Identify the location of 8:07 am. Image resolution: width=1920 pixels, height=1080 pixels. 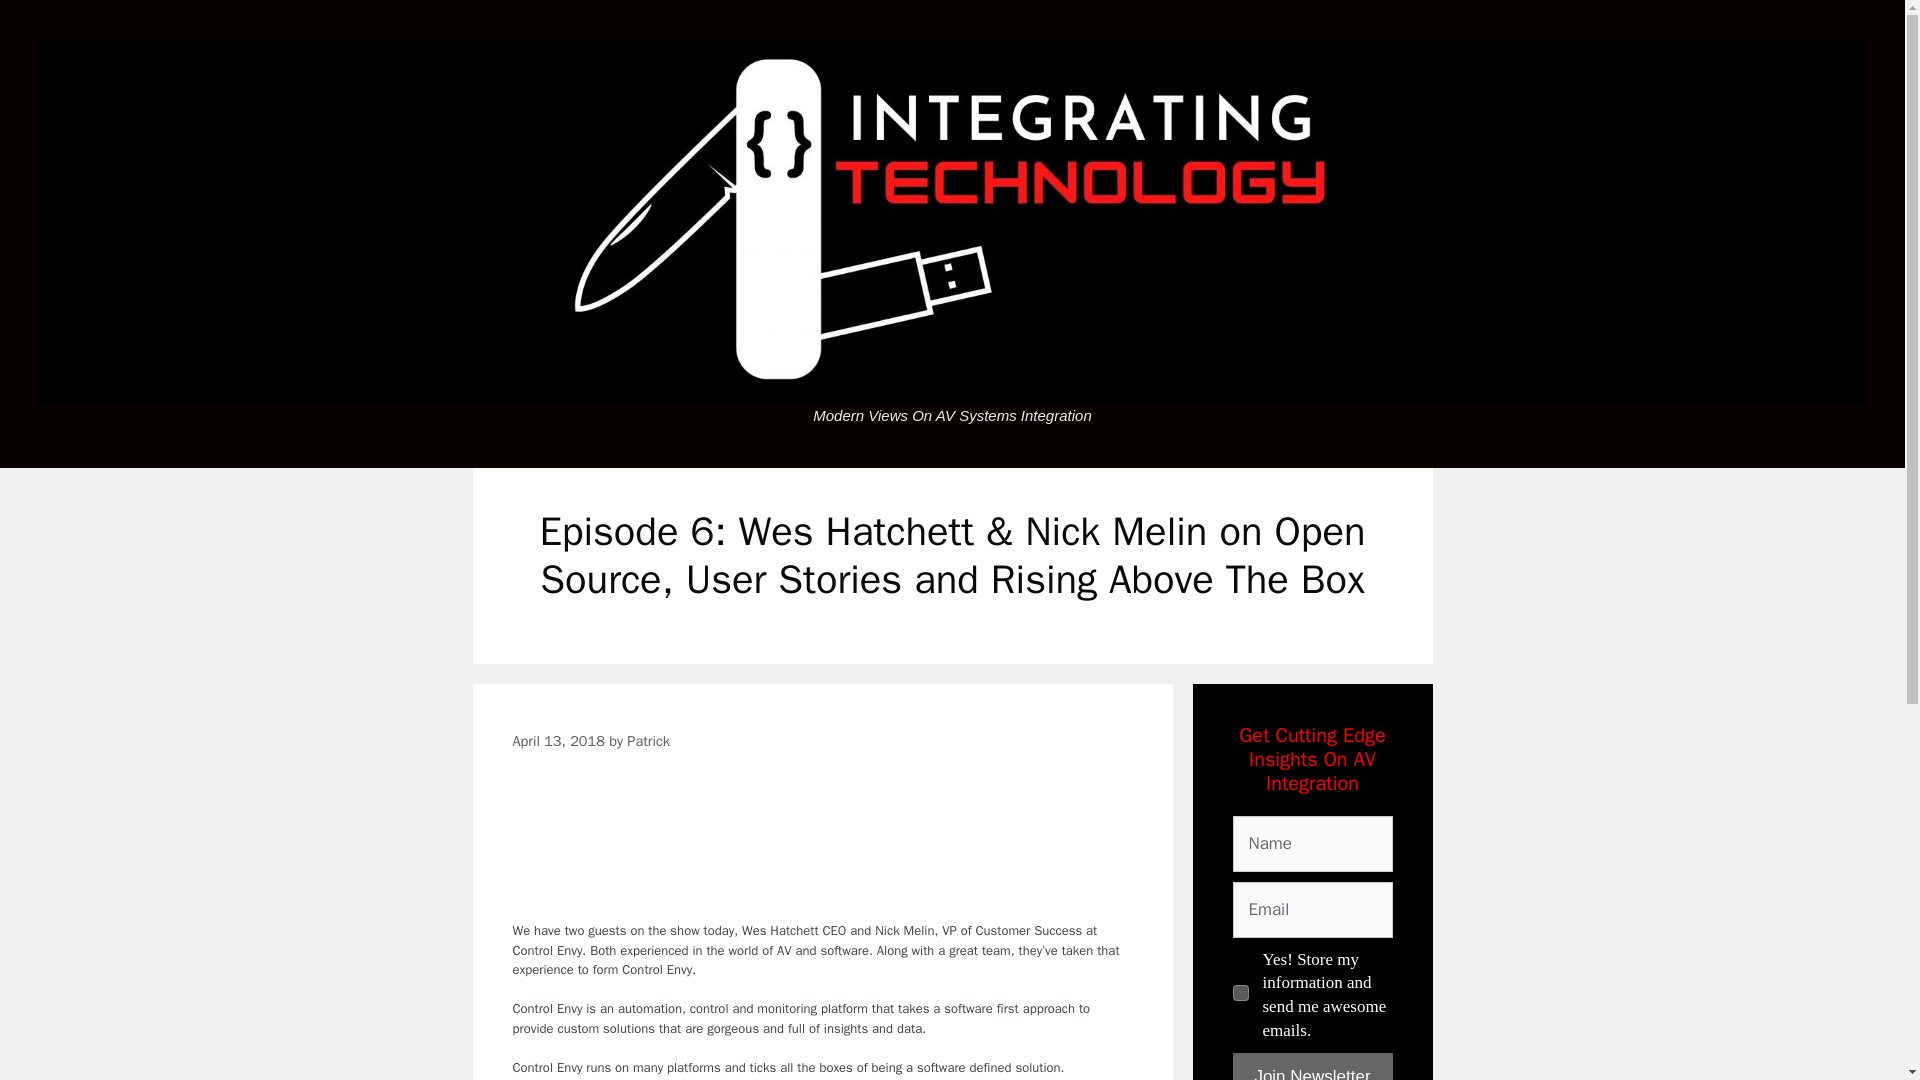
(558, 740).